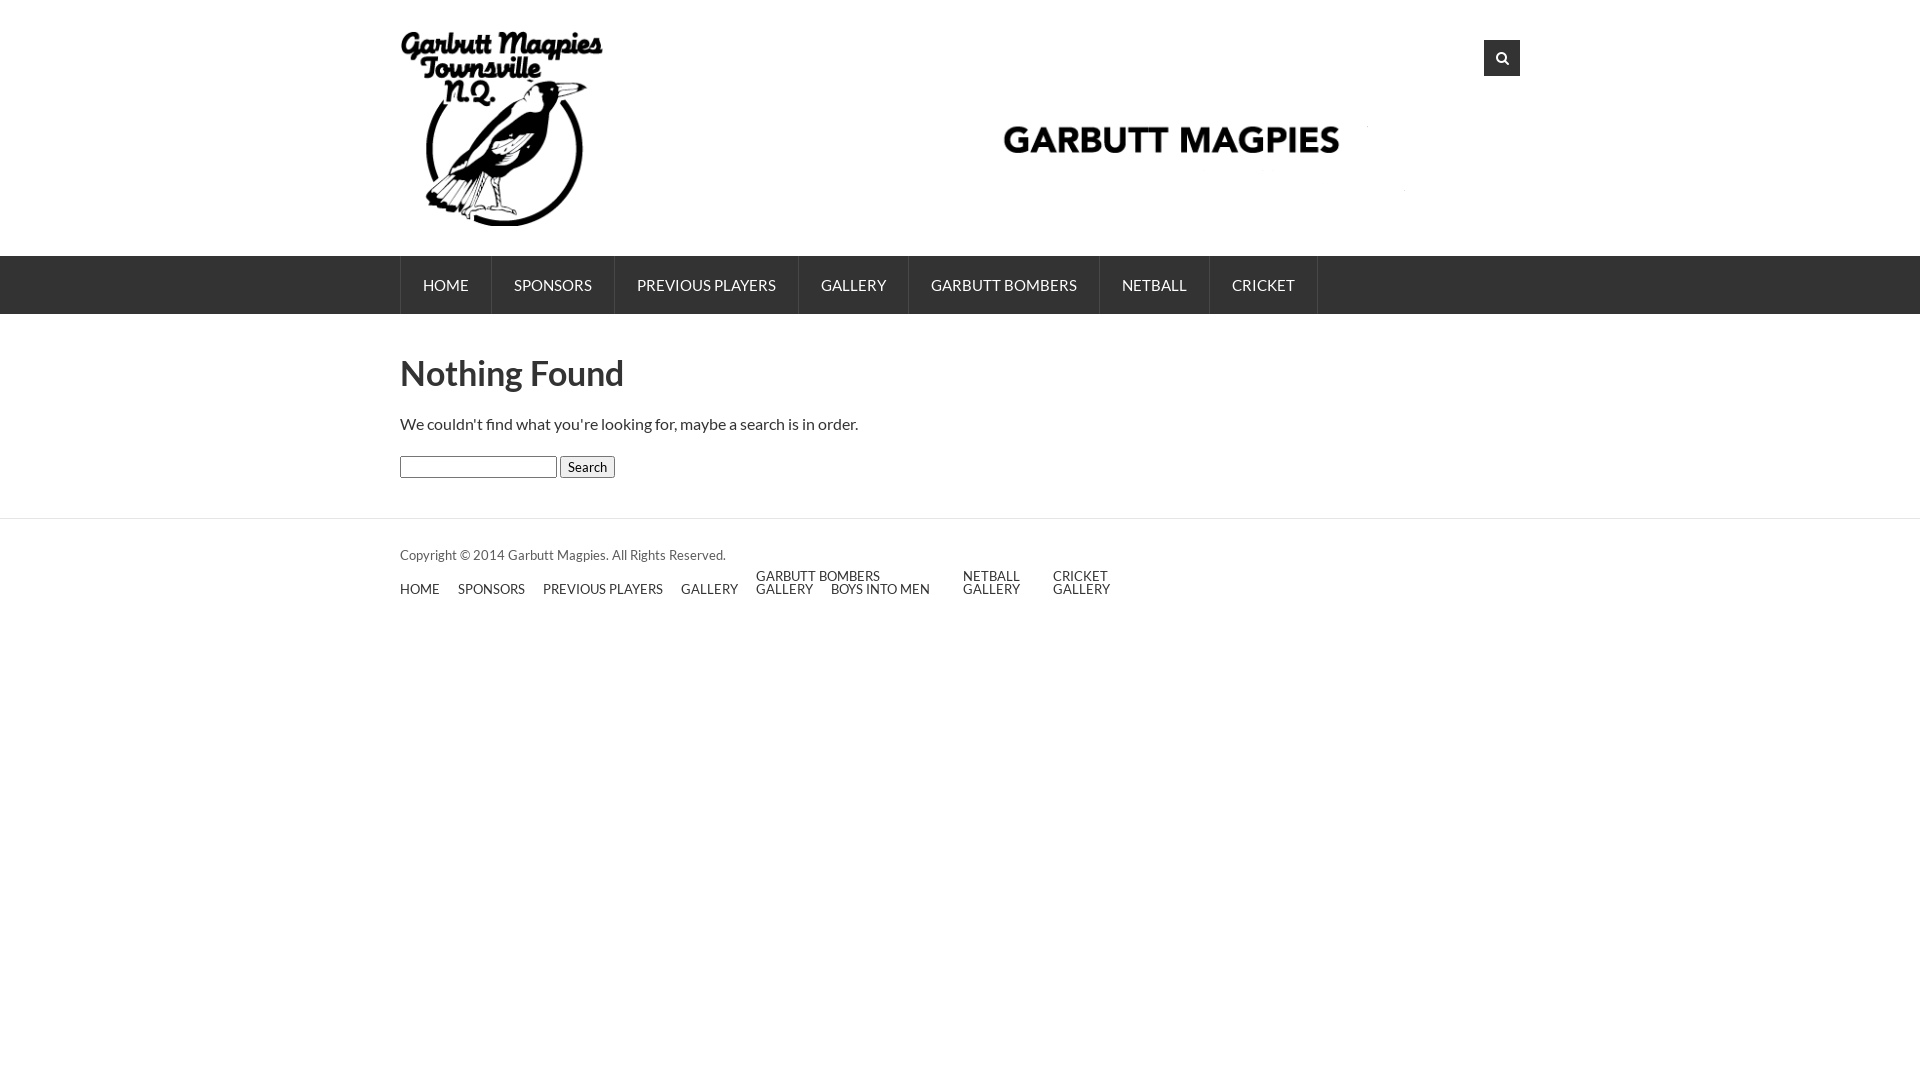 The height and width of the screenshot is (1080, 1920). Describe the element at coordinates (492, 589) in the screenshot. I see `SPONSORS` at that location.